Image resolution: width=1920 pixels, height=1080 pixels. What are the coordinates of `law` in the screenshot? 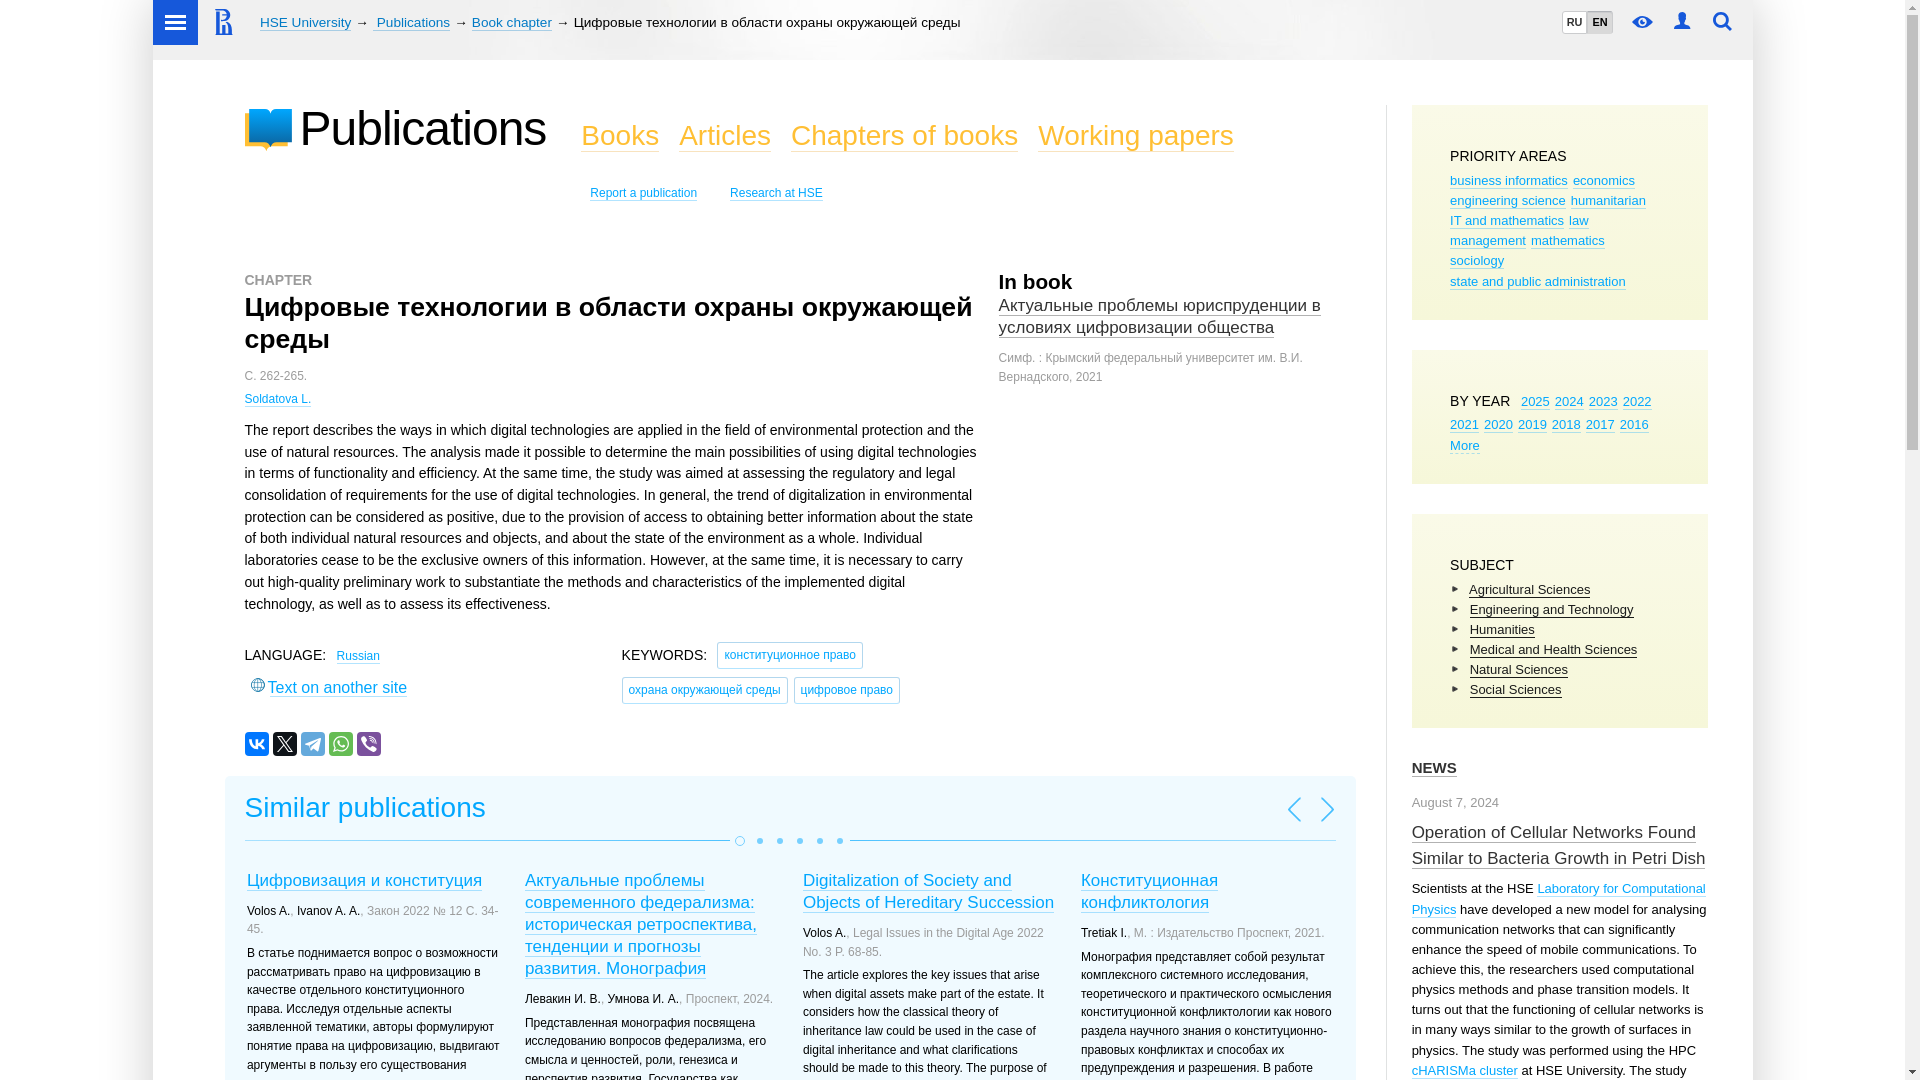 It's located at (1578, 220).